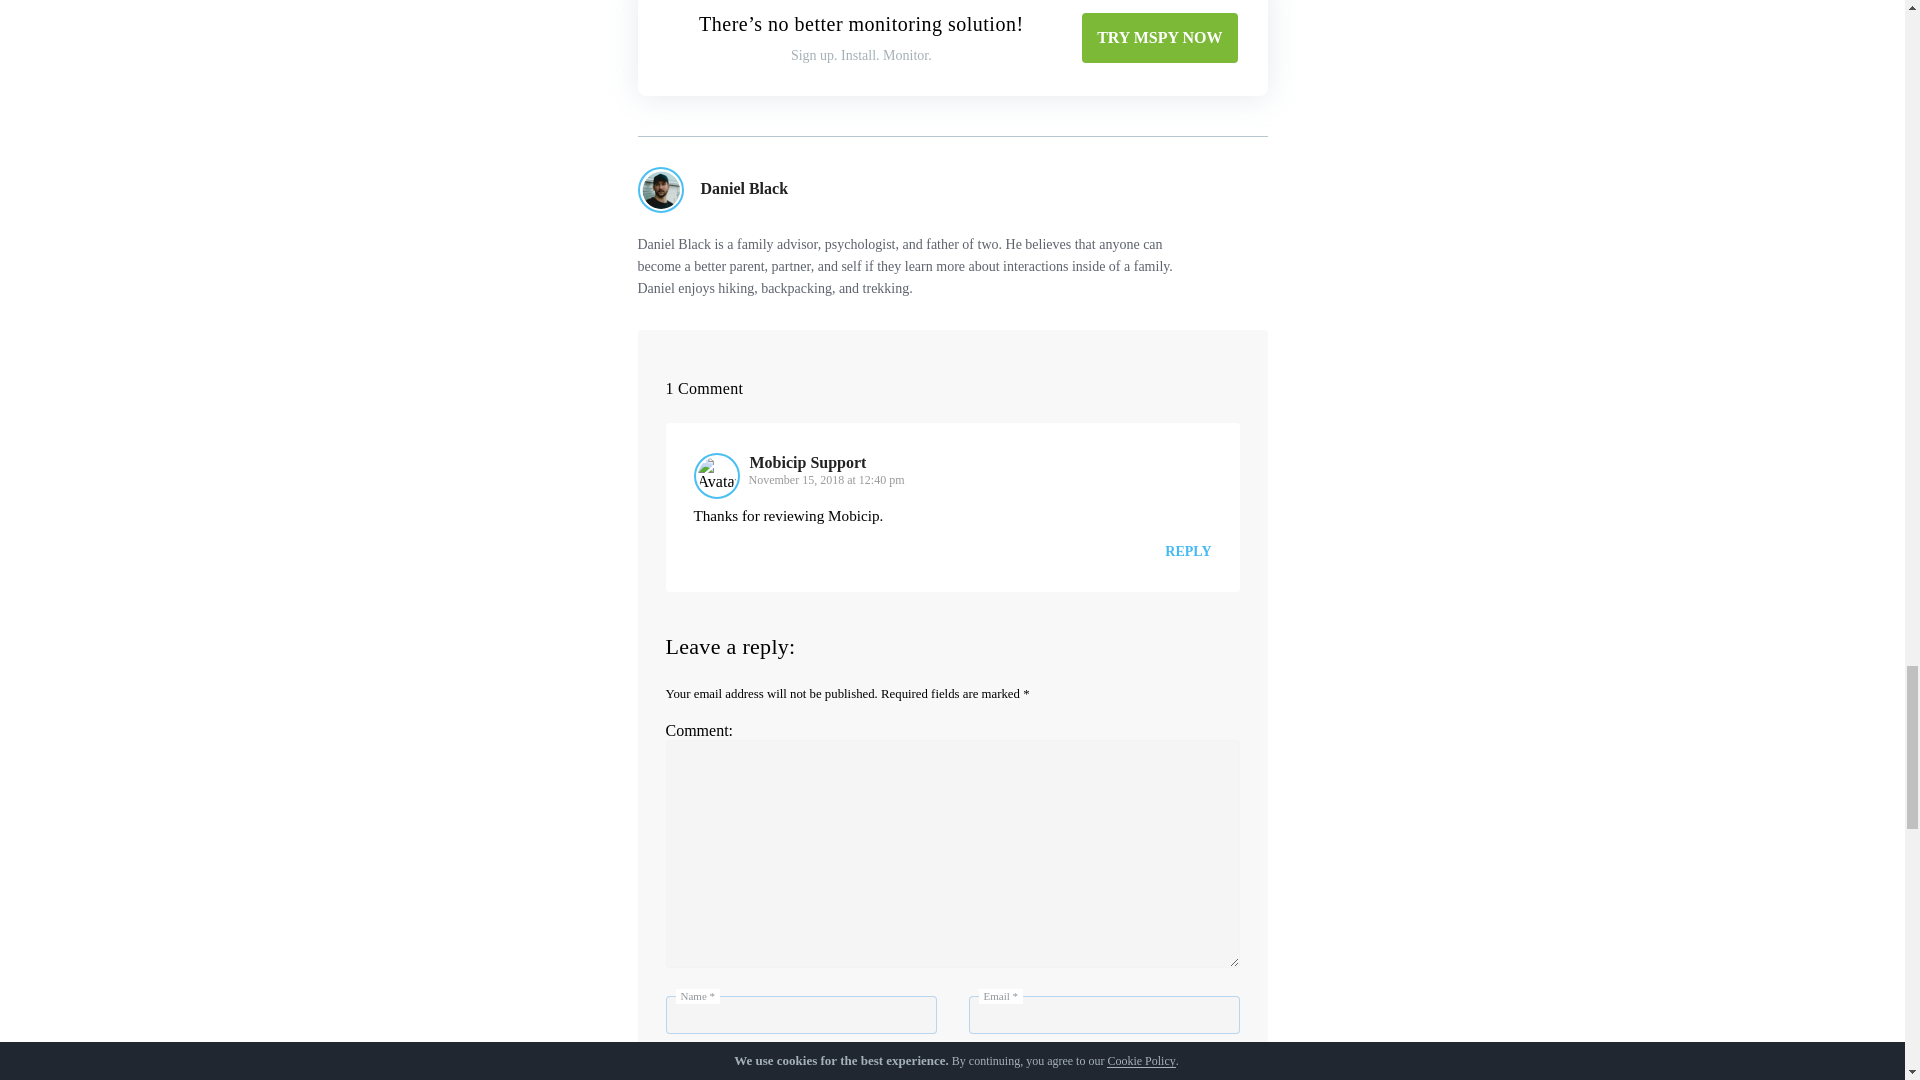 This screenshot has height=1080, width=1920. I want to click on TRY MSPY NOW, so click(1159, 37).